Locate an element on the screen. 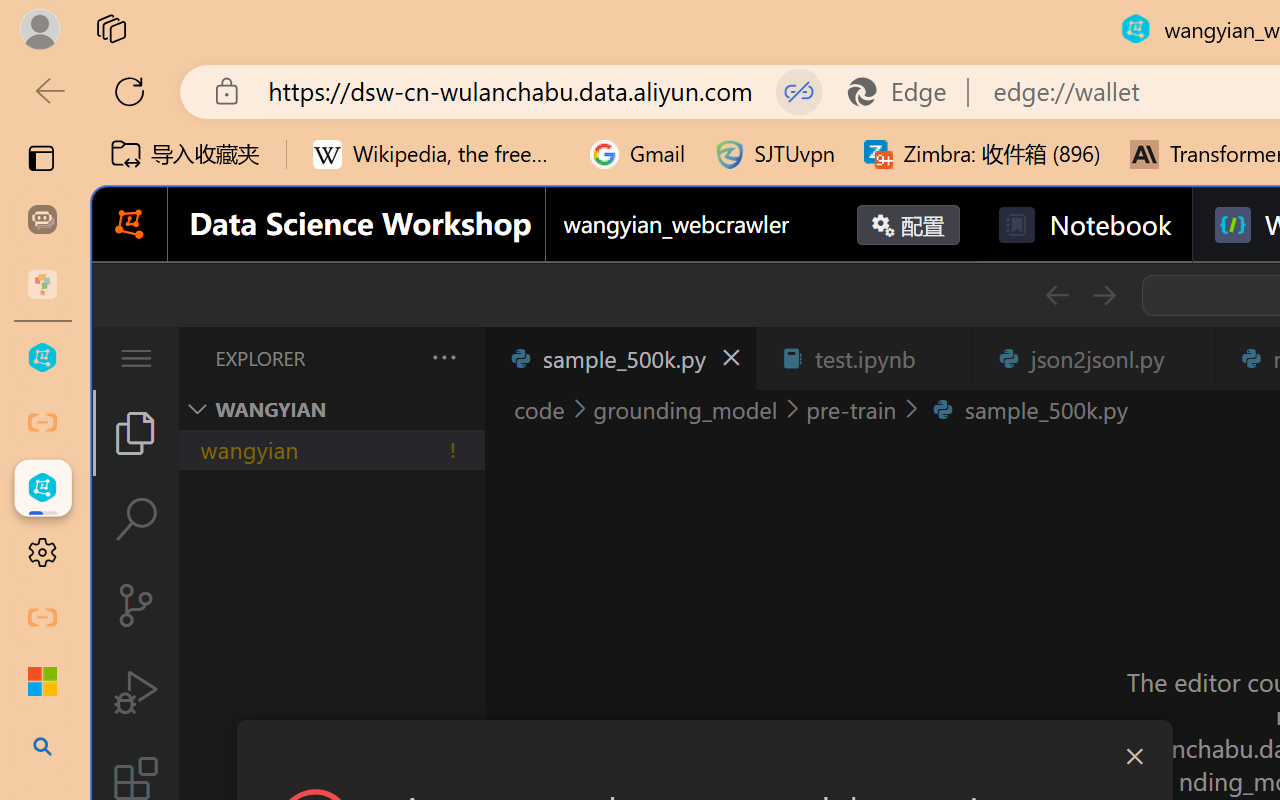 This screenshot has height=800, width=1280. Gmail is located at coordinates (638, 154).